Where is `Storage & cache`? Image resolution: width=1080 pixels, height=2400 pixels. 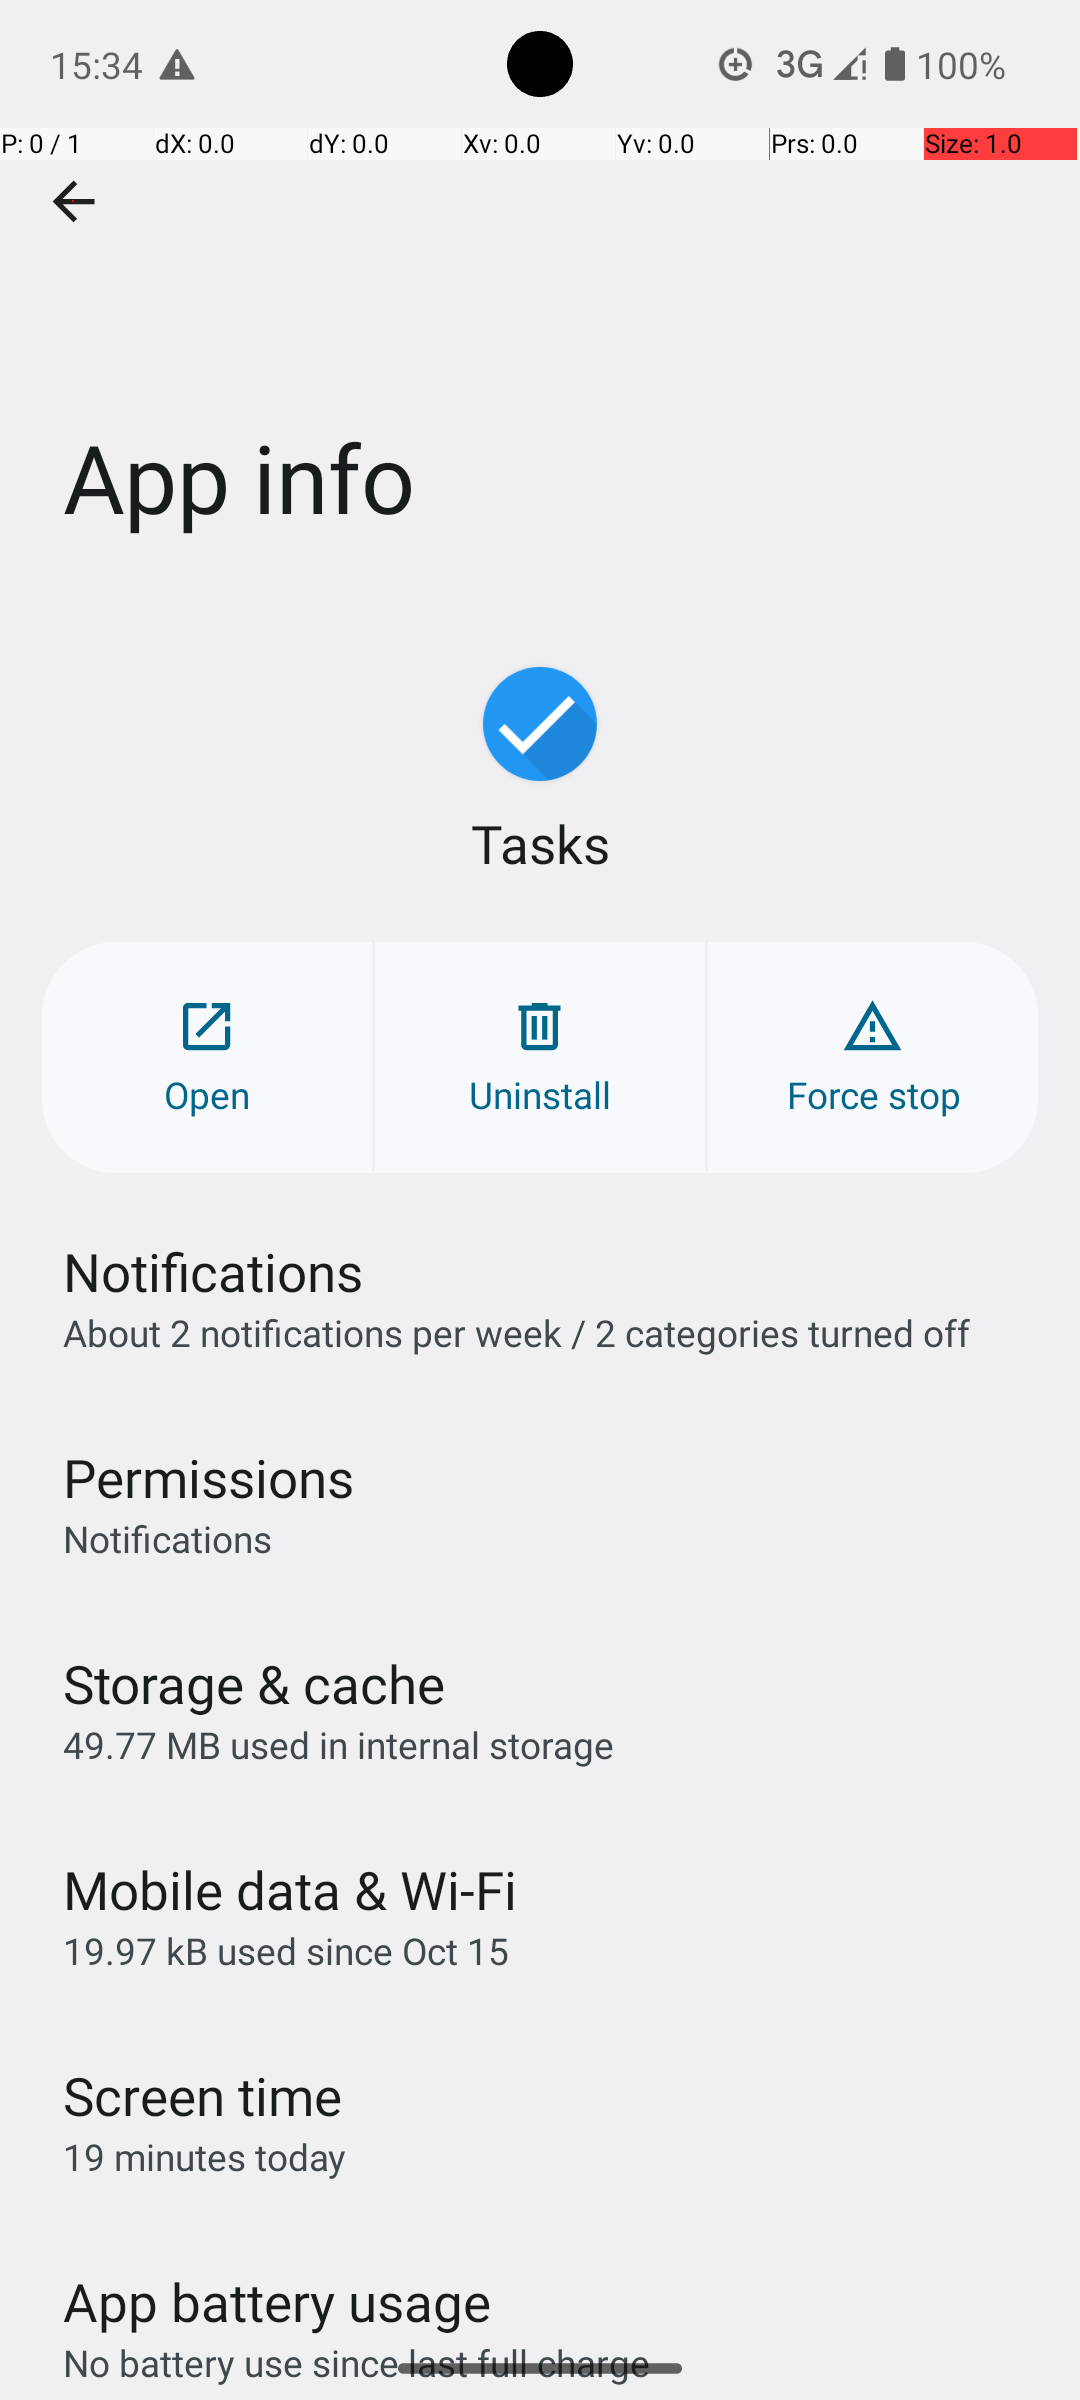 Storage & cache is located at coordinates (254, 1684).